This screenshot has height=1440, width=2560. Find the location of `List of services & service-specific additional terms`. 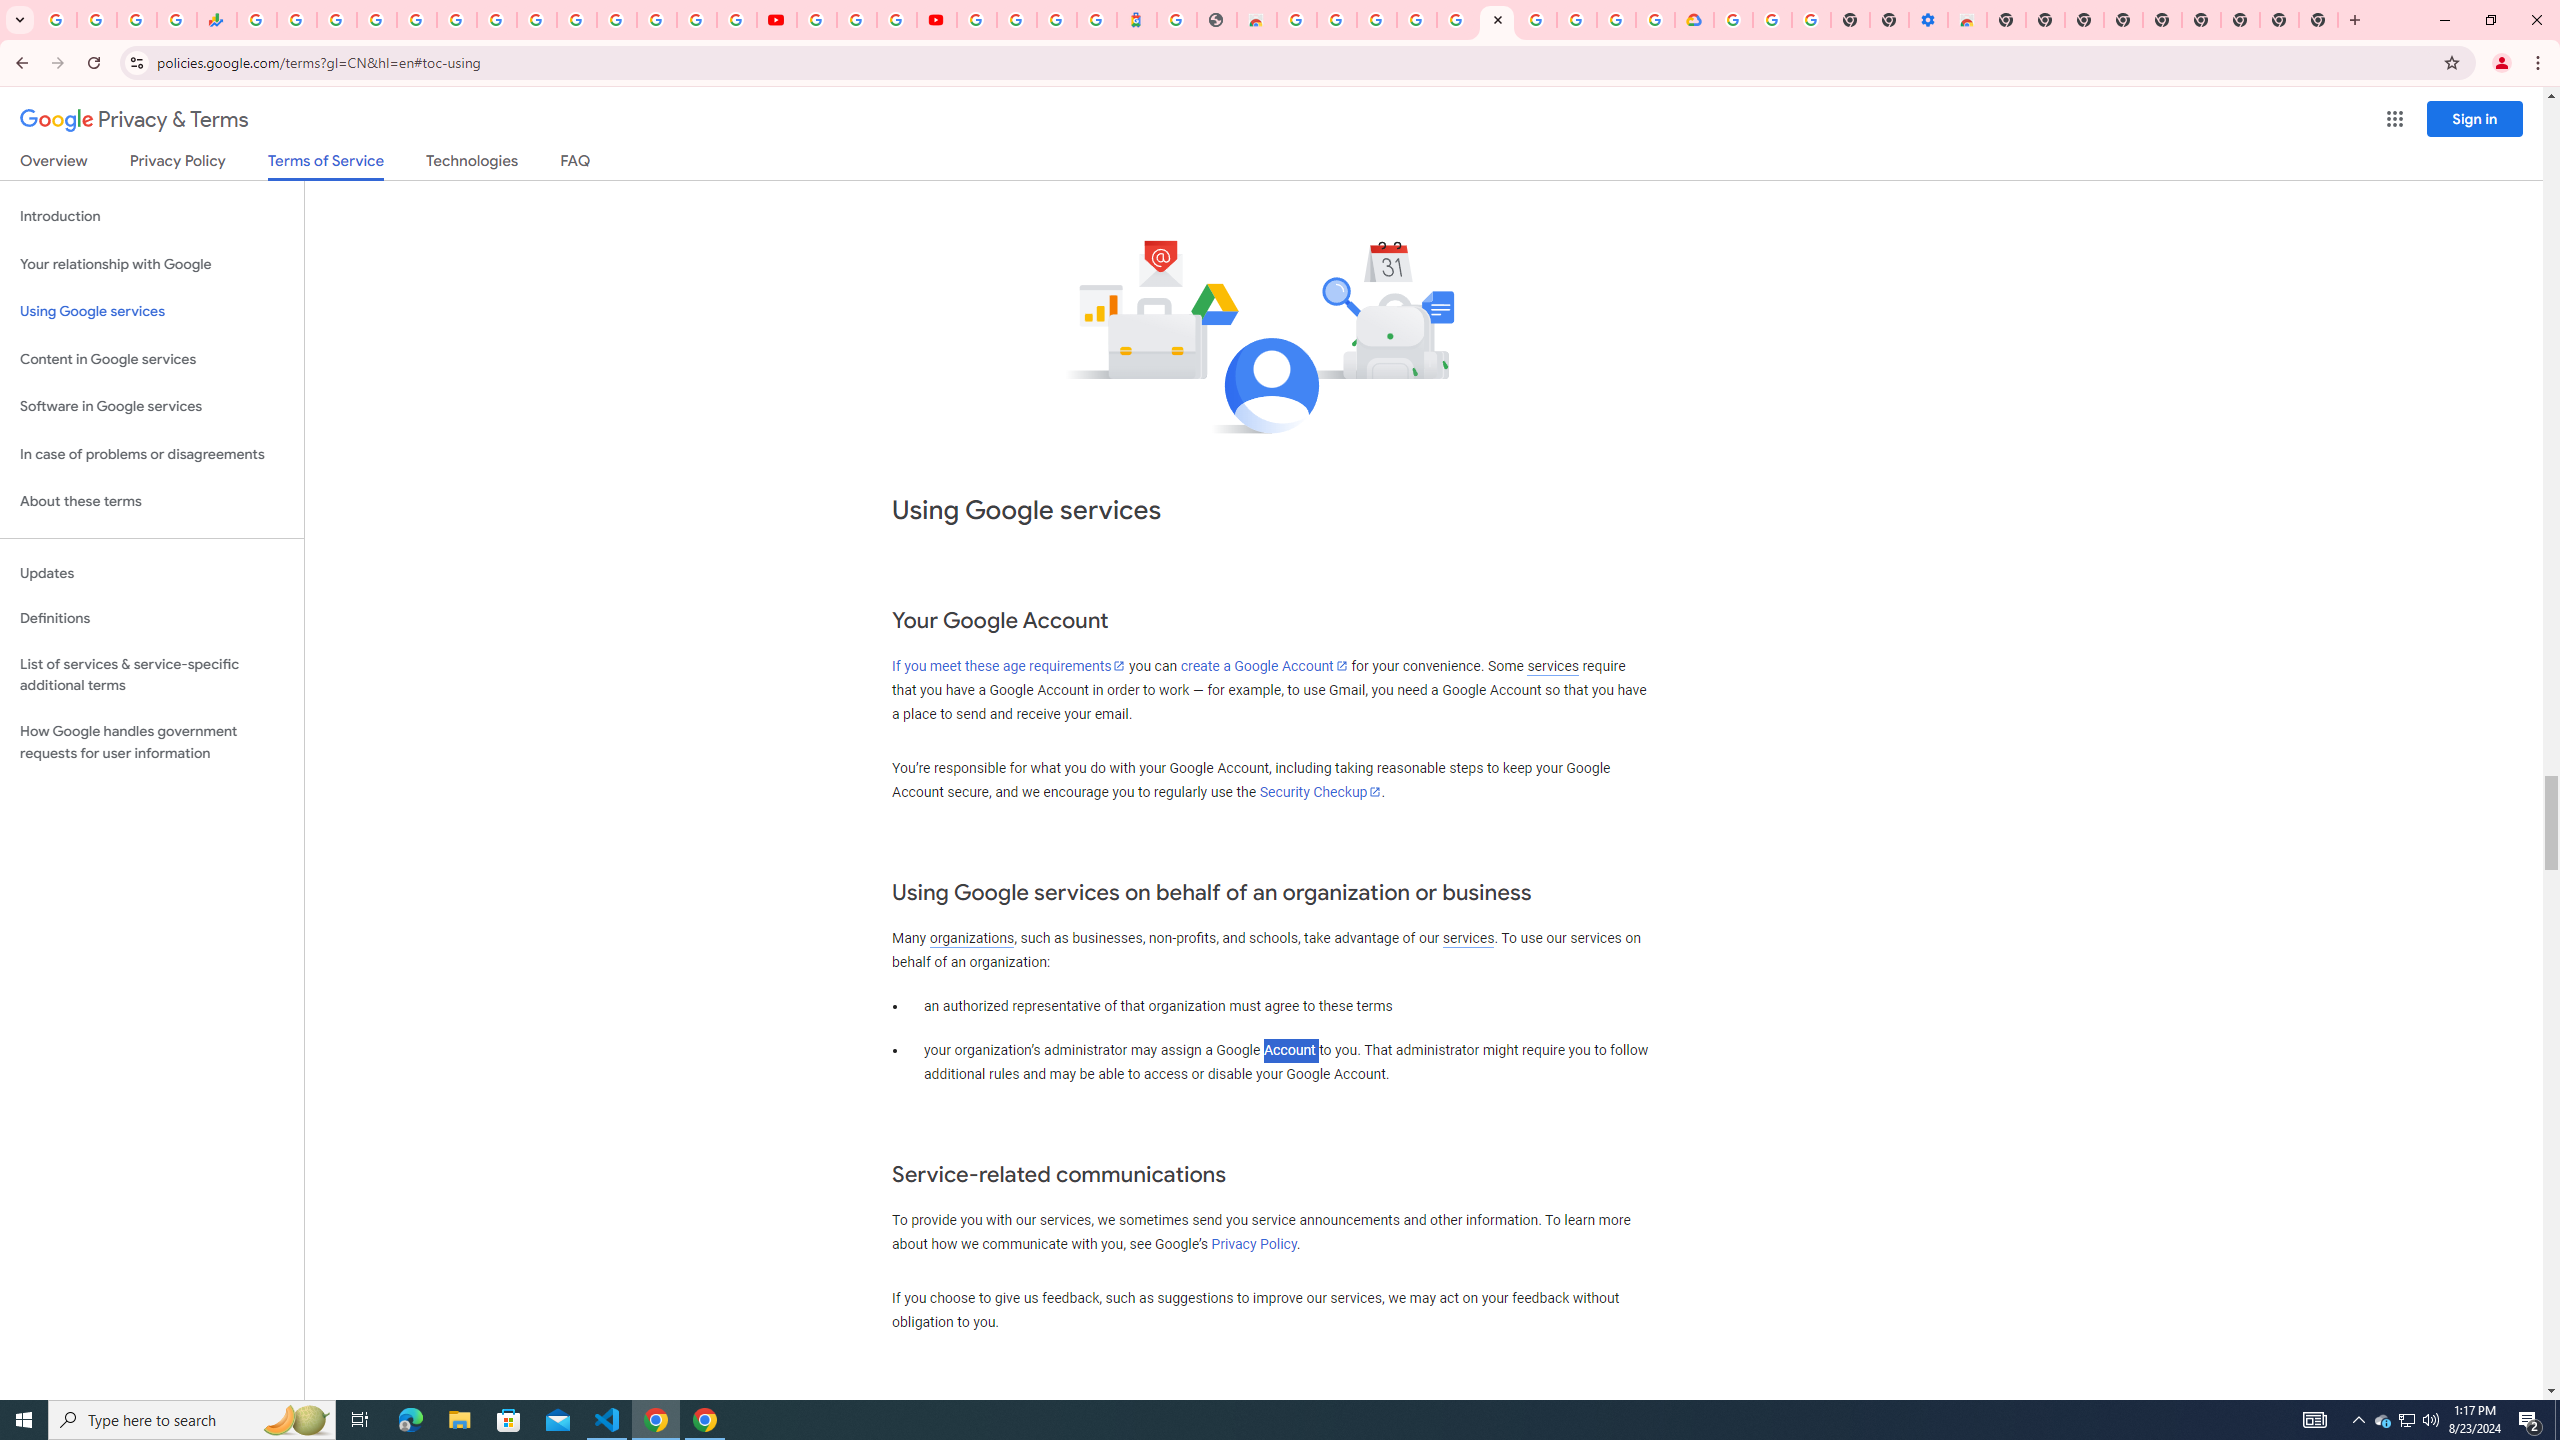

List of services & service-specific additional terms is located at coordinates (152, 674).